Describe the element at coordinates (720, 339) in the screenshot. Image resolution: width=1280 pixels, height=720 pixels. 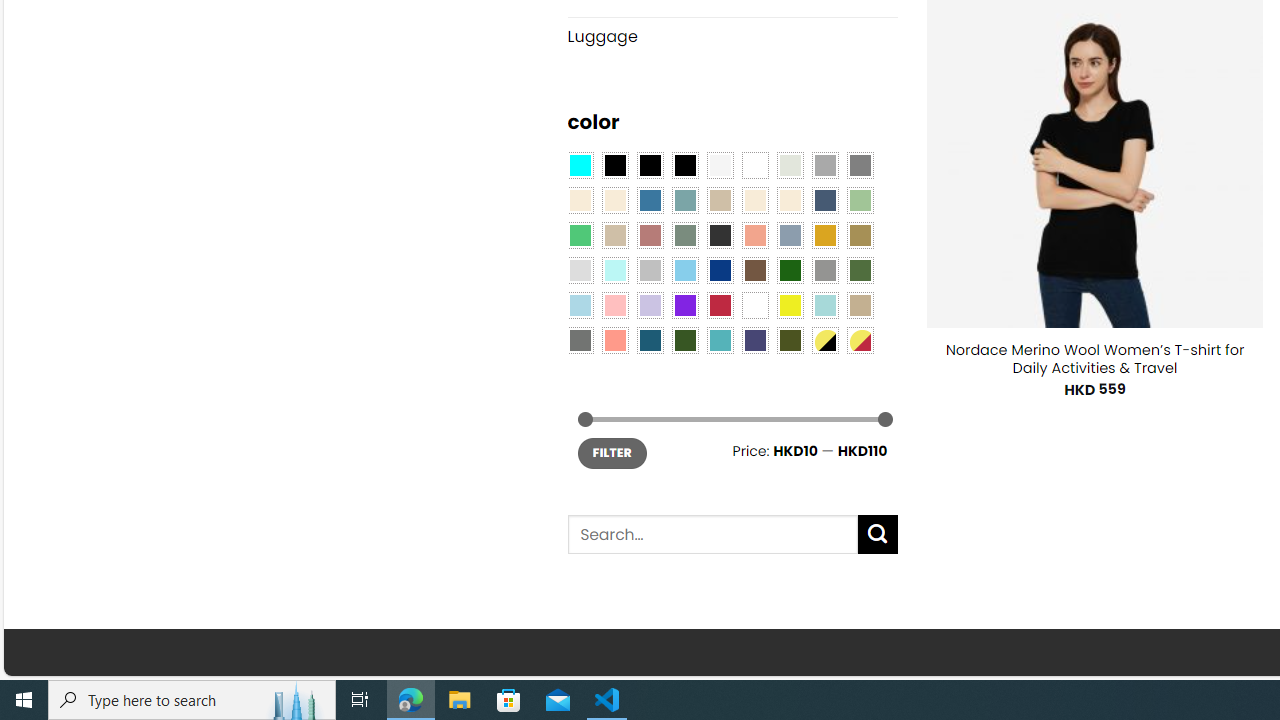
I see `Teal` at that location.